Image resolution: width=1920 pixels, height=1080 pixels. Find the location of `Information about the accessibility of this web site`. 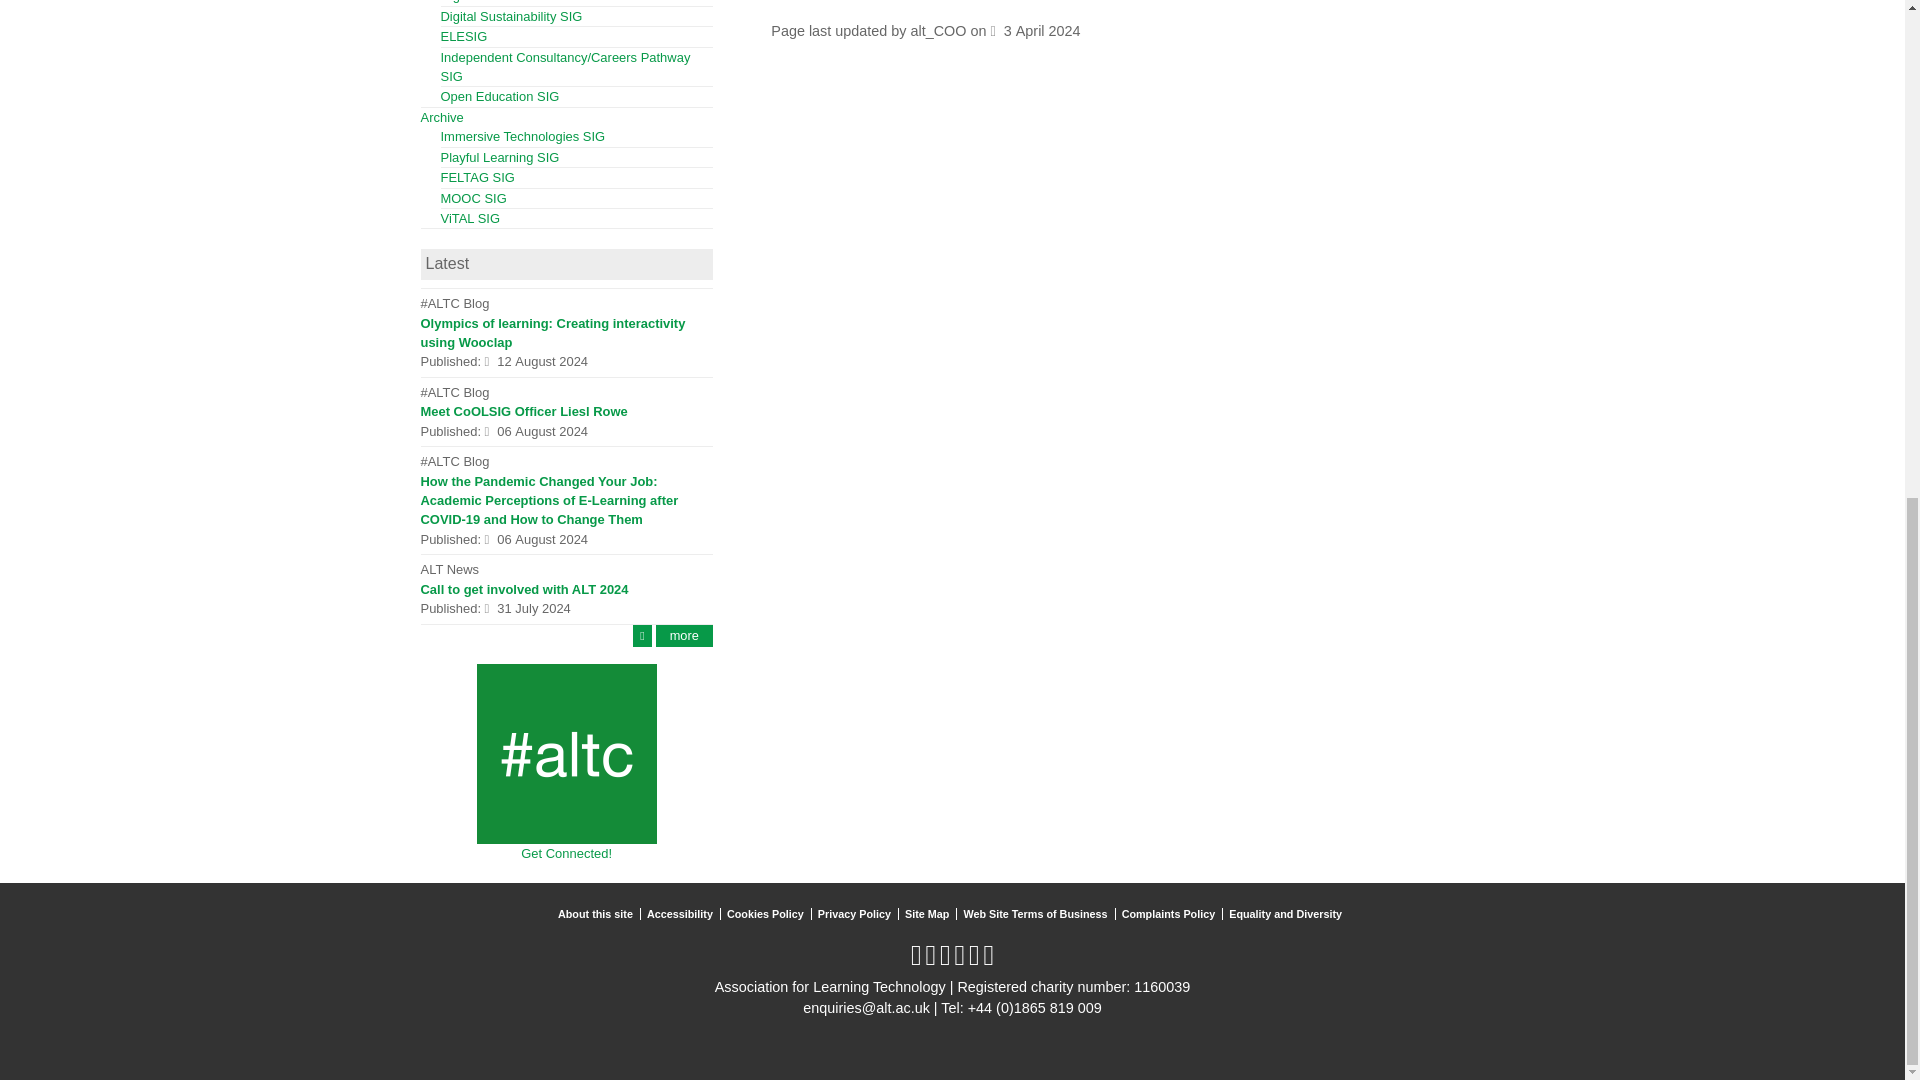

Information about the accessibility of this web site is located at coordinates (683, 914).